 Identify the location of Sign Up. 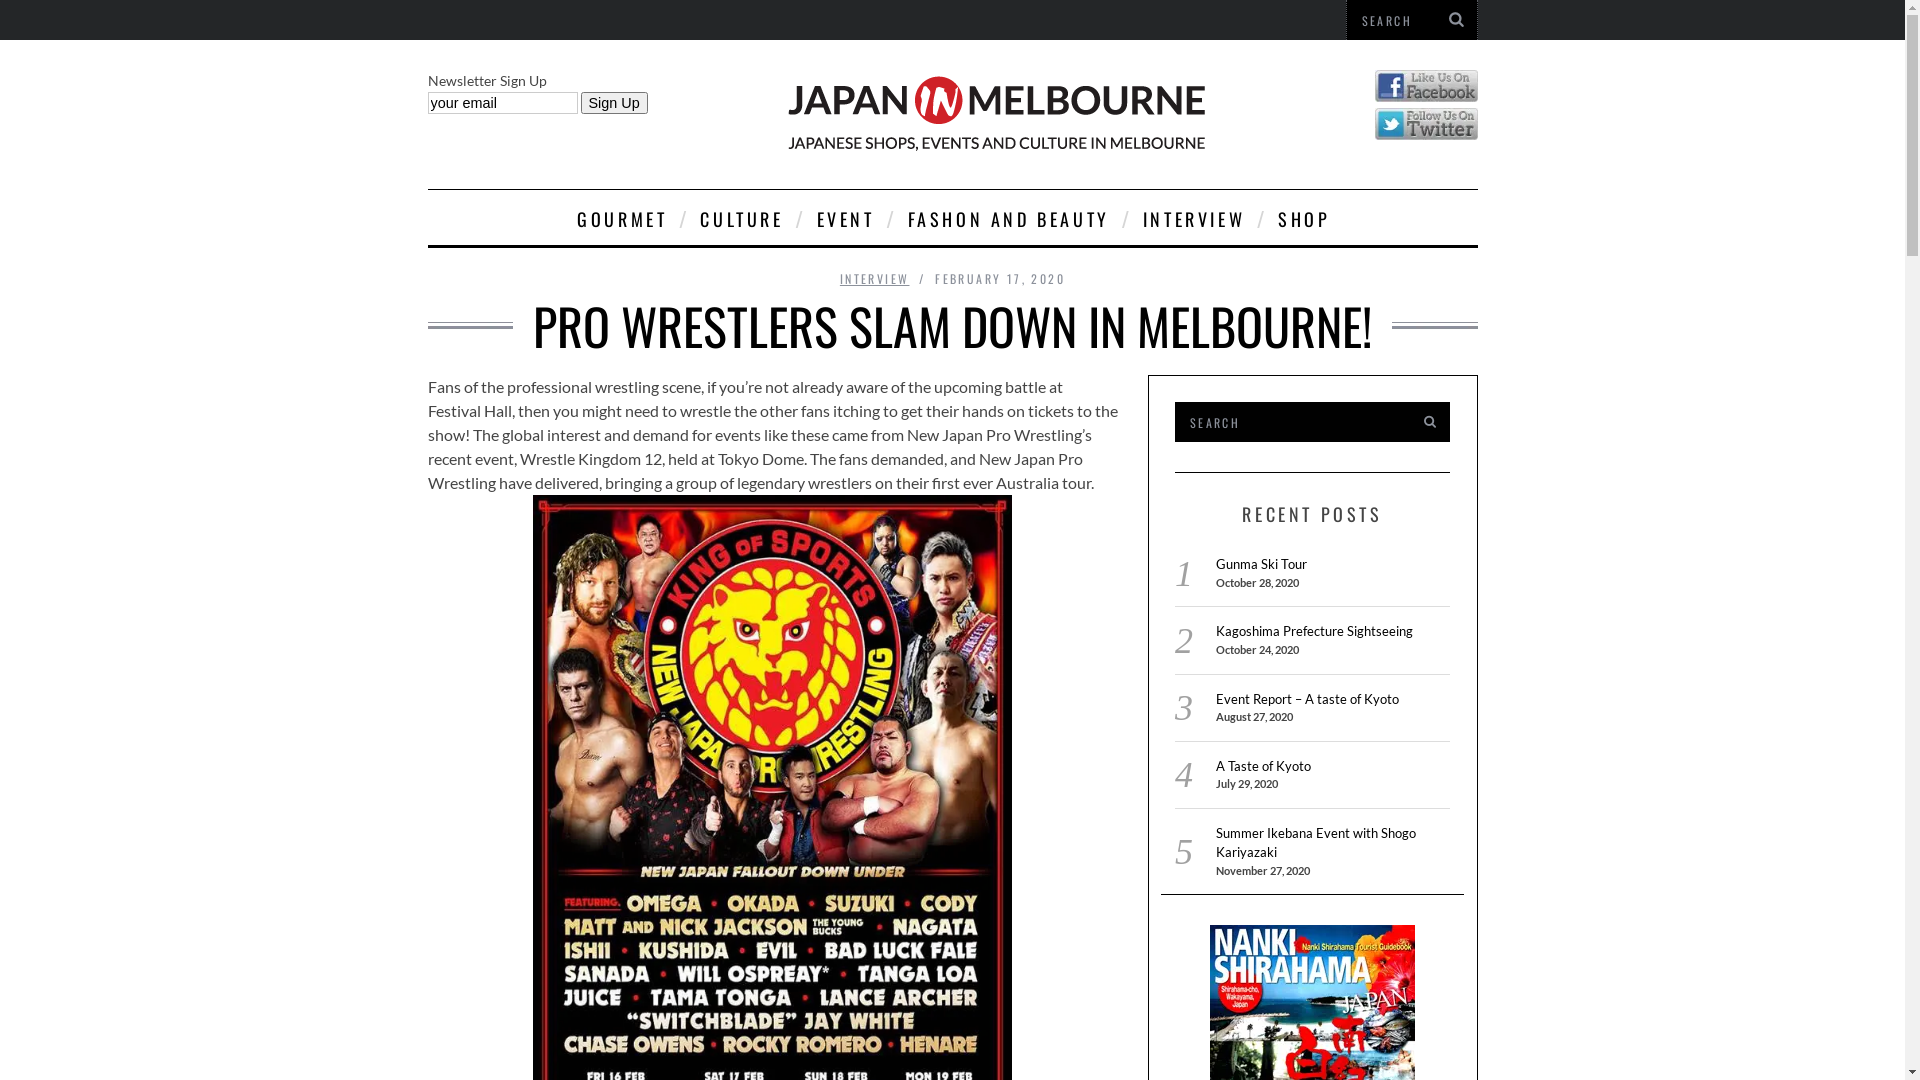
(614, 103).